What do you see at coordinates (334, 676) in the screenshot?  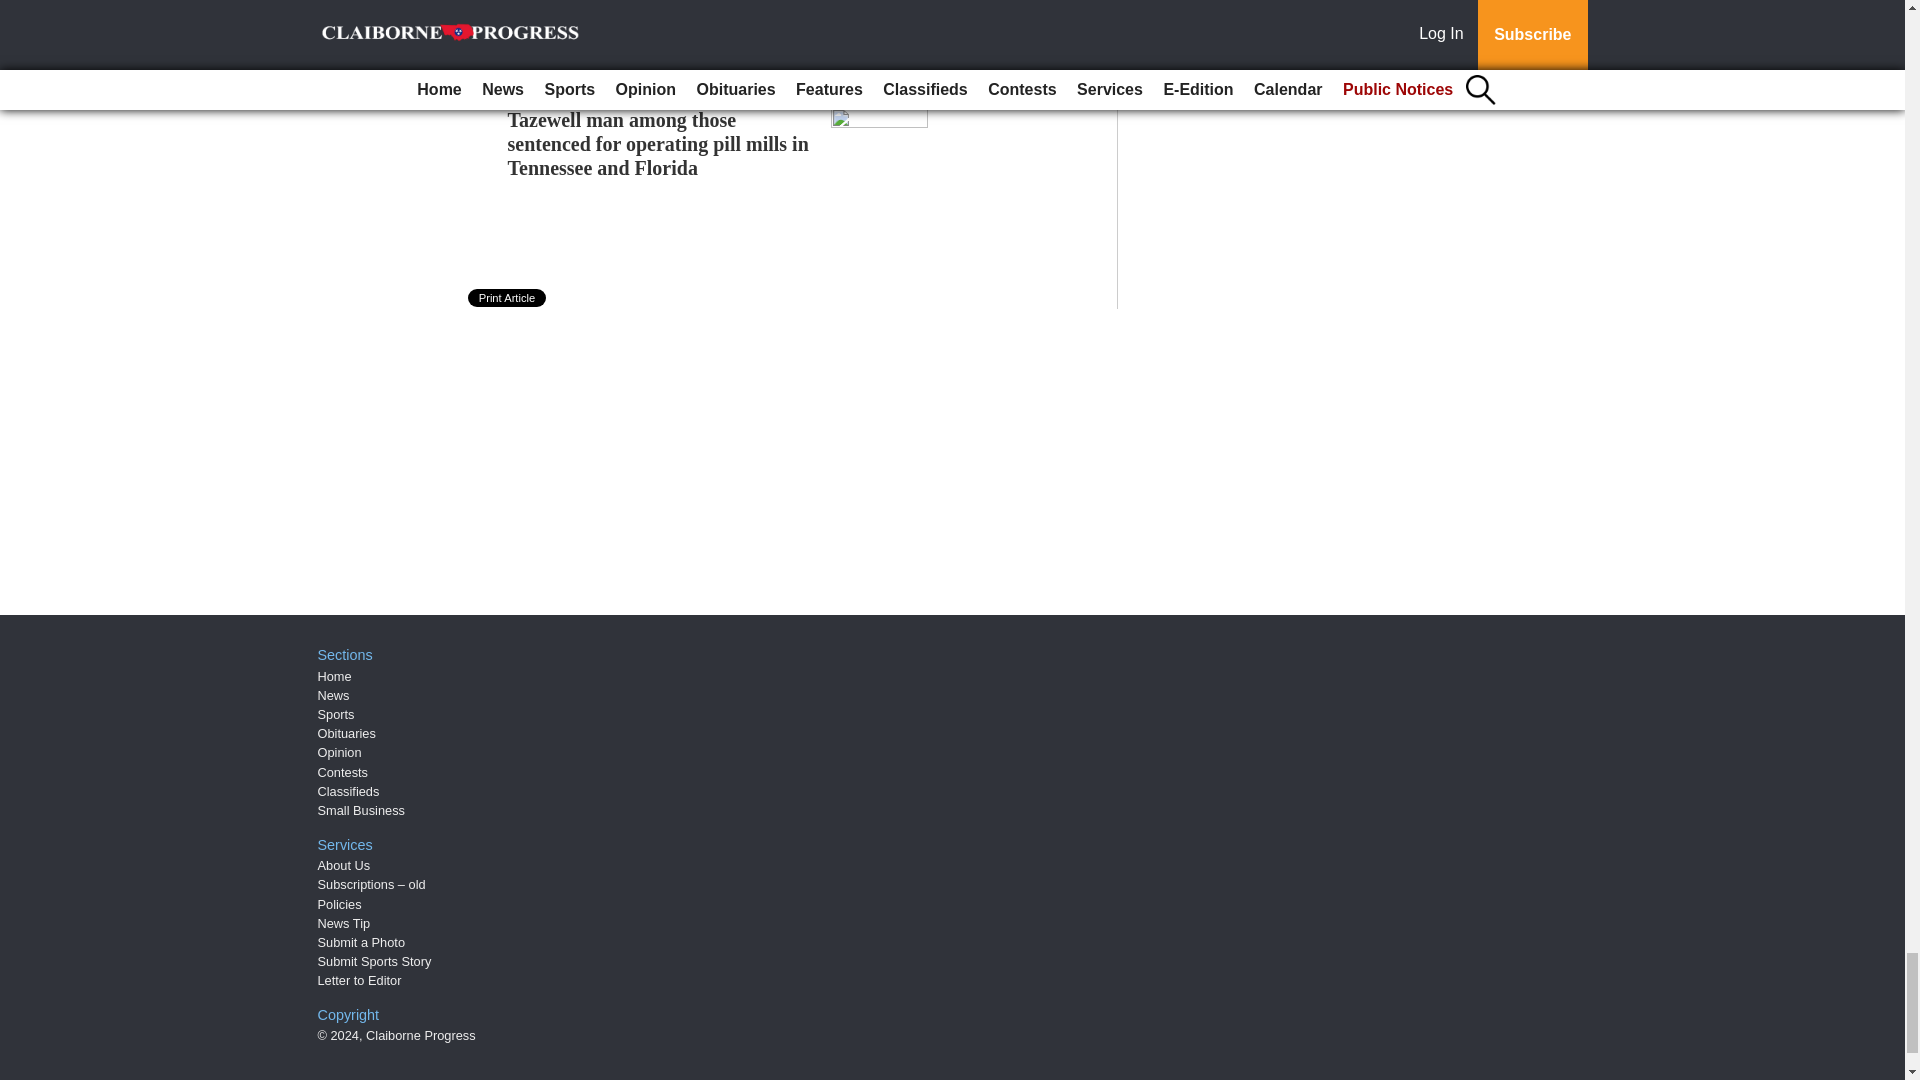 I see `Home` at bounding box center [334, 676].